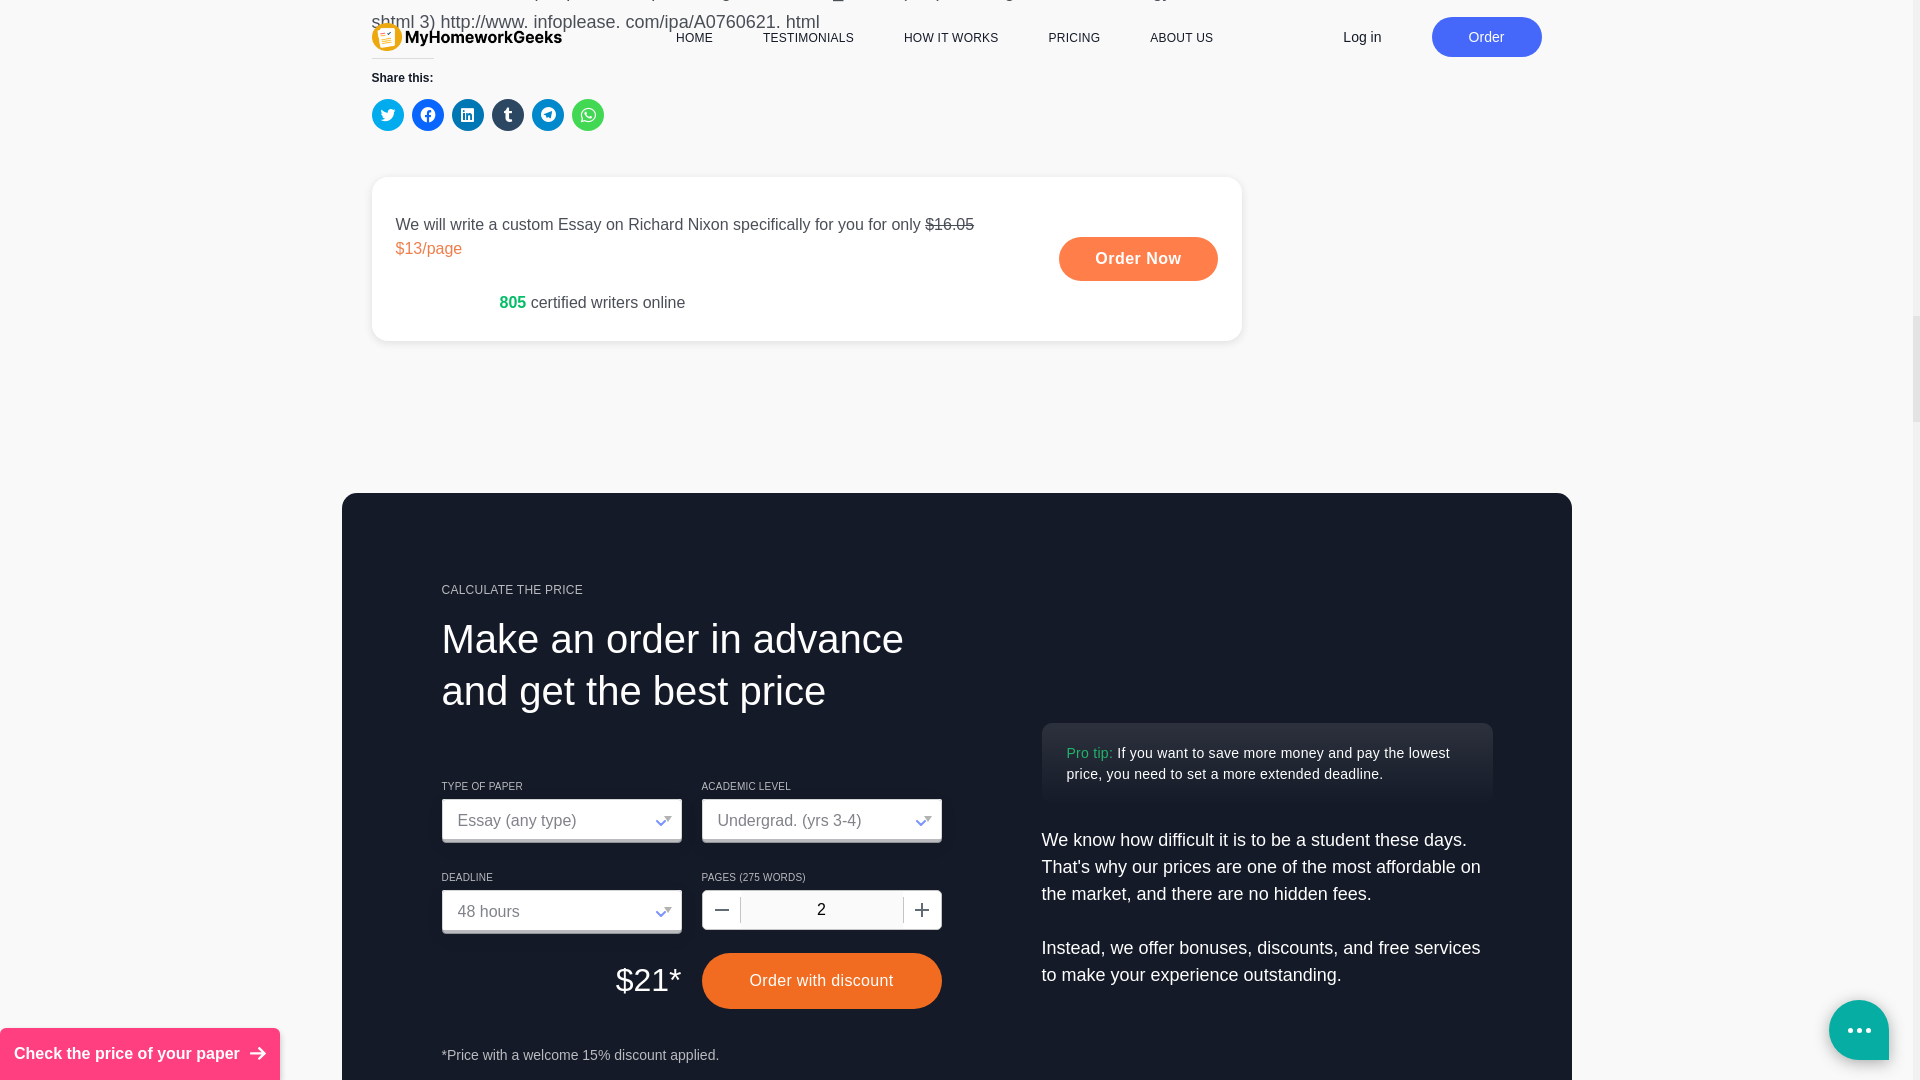 The height and width of the screenshot is (1080, 1920). I want to click on Learn More, so click(1138, 258).